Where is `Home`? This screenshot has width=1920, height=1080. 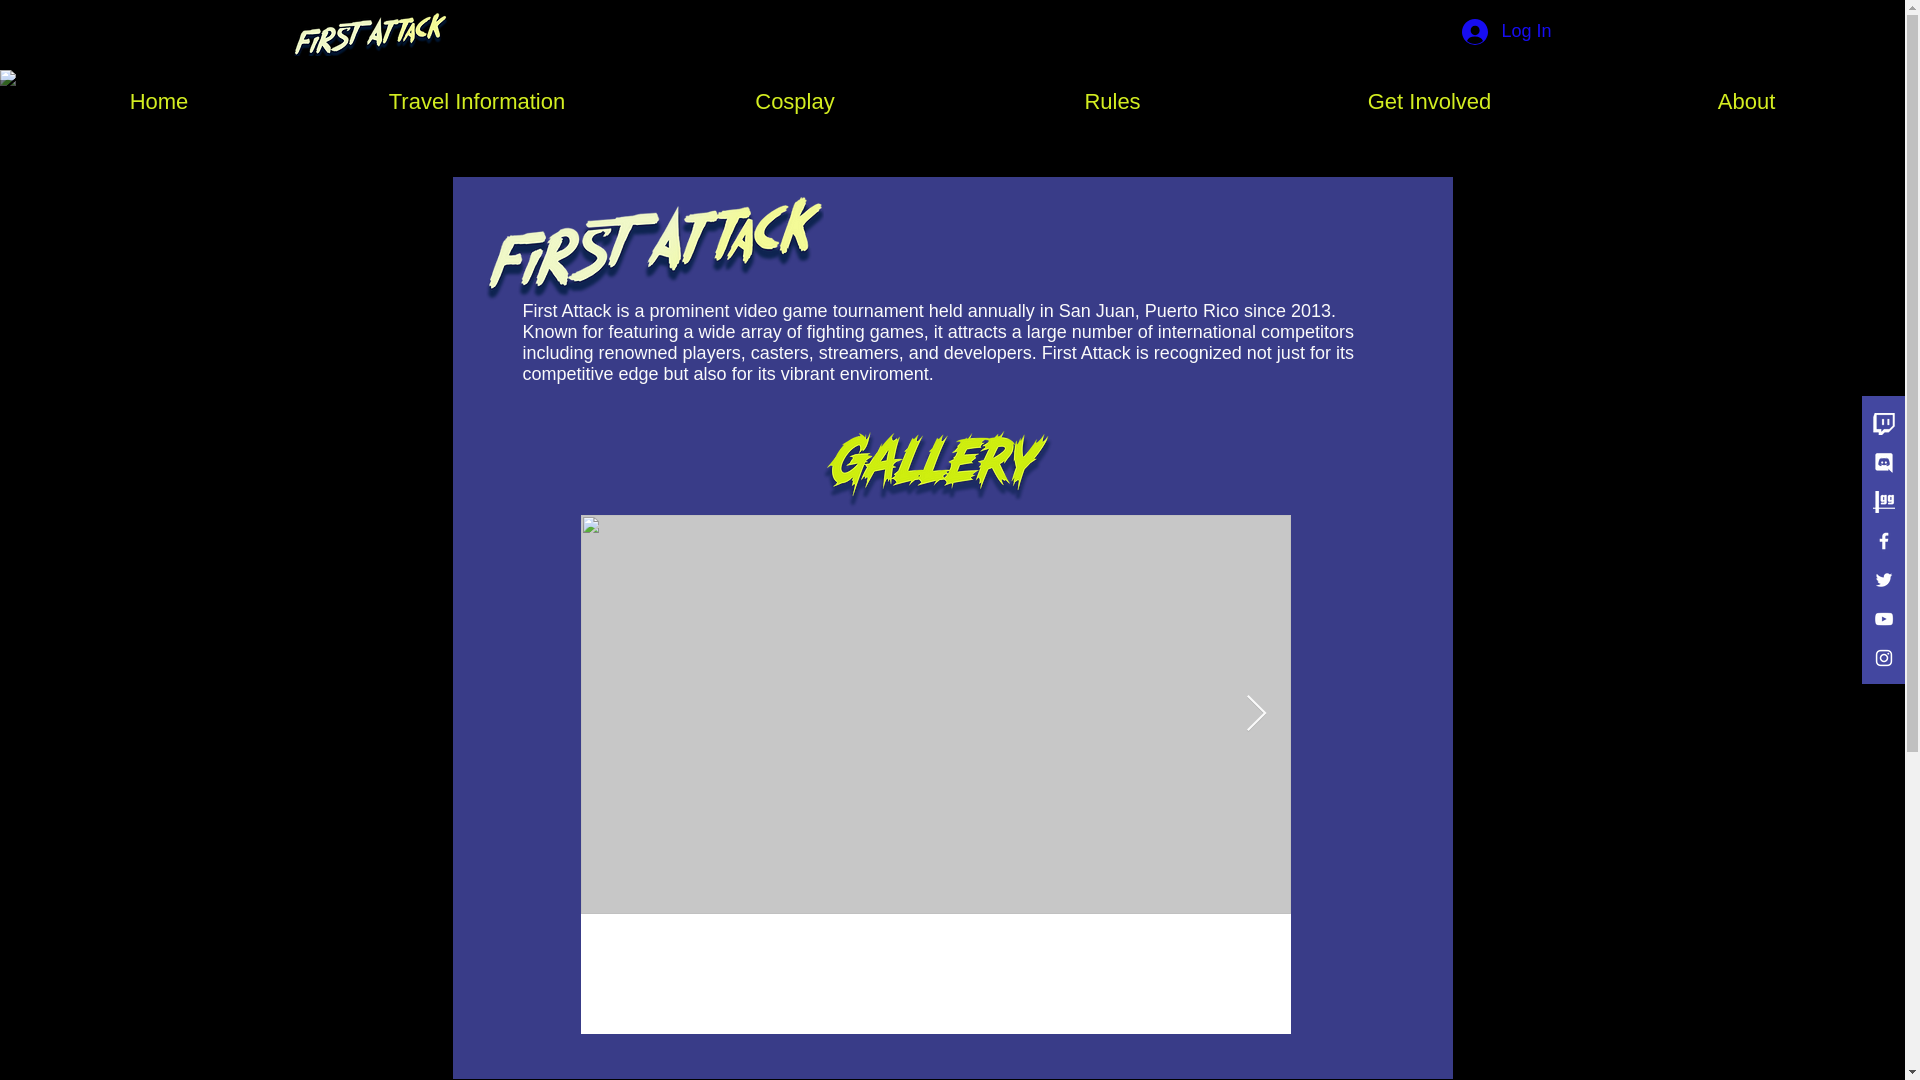
Home is located at coordinates (158, 101).